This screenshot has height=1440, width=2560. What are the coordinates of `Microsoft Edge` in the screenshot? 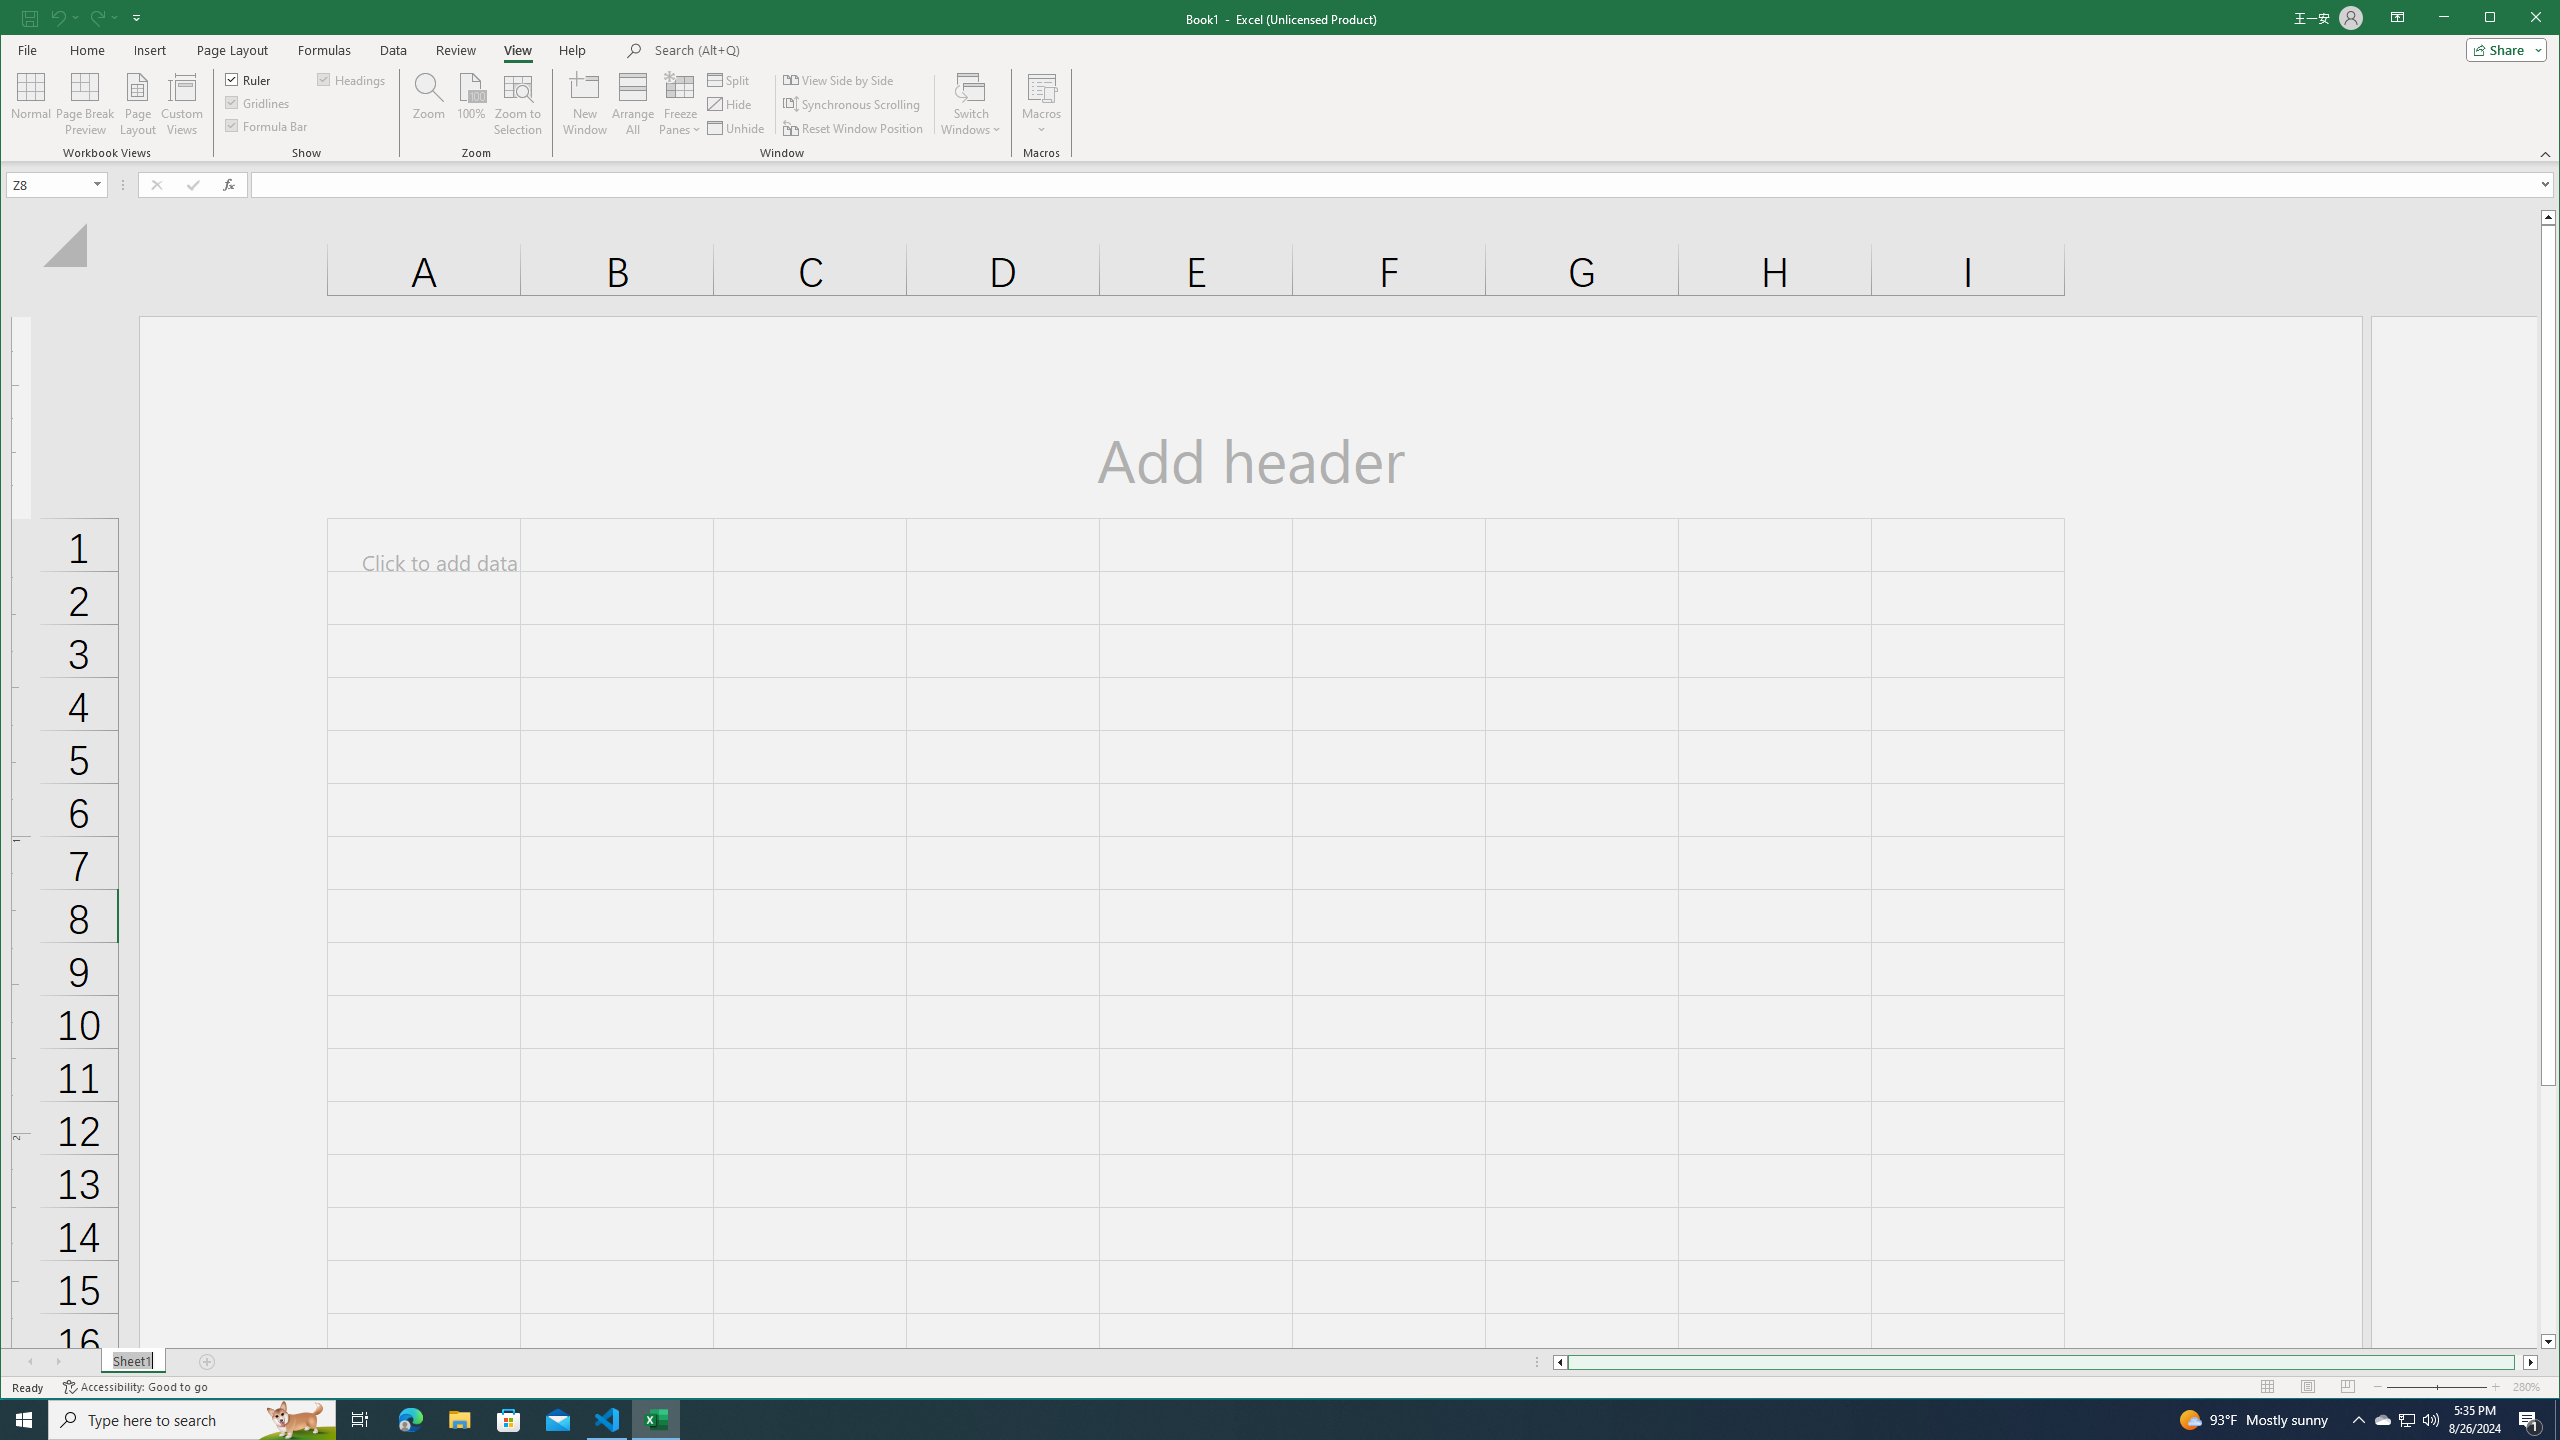 It's located at (410, 1420).